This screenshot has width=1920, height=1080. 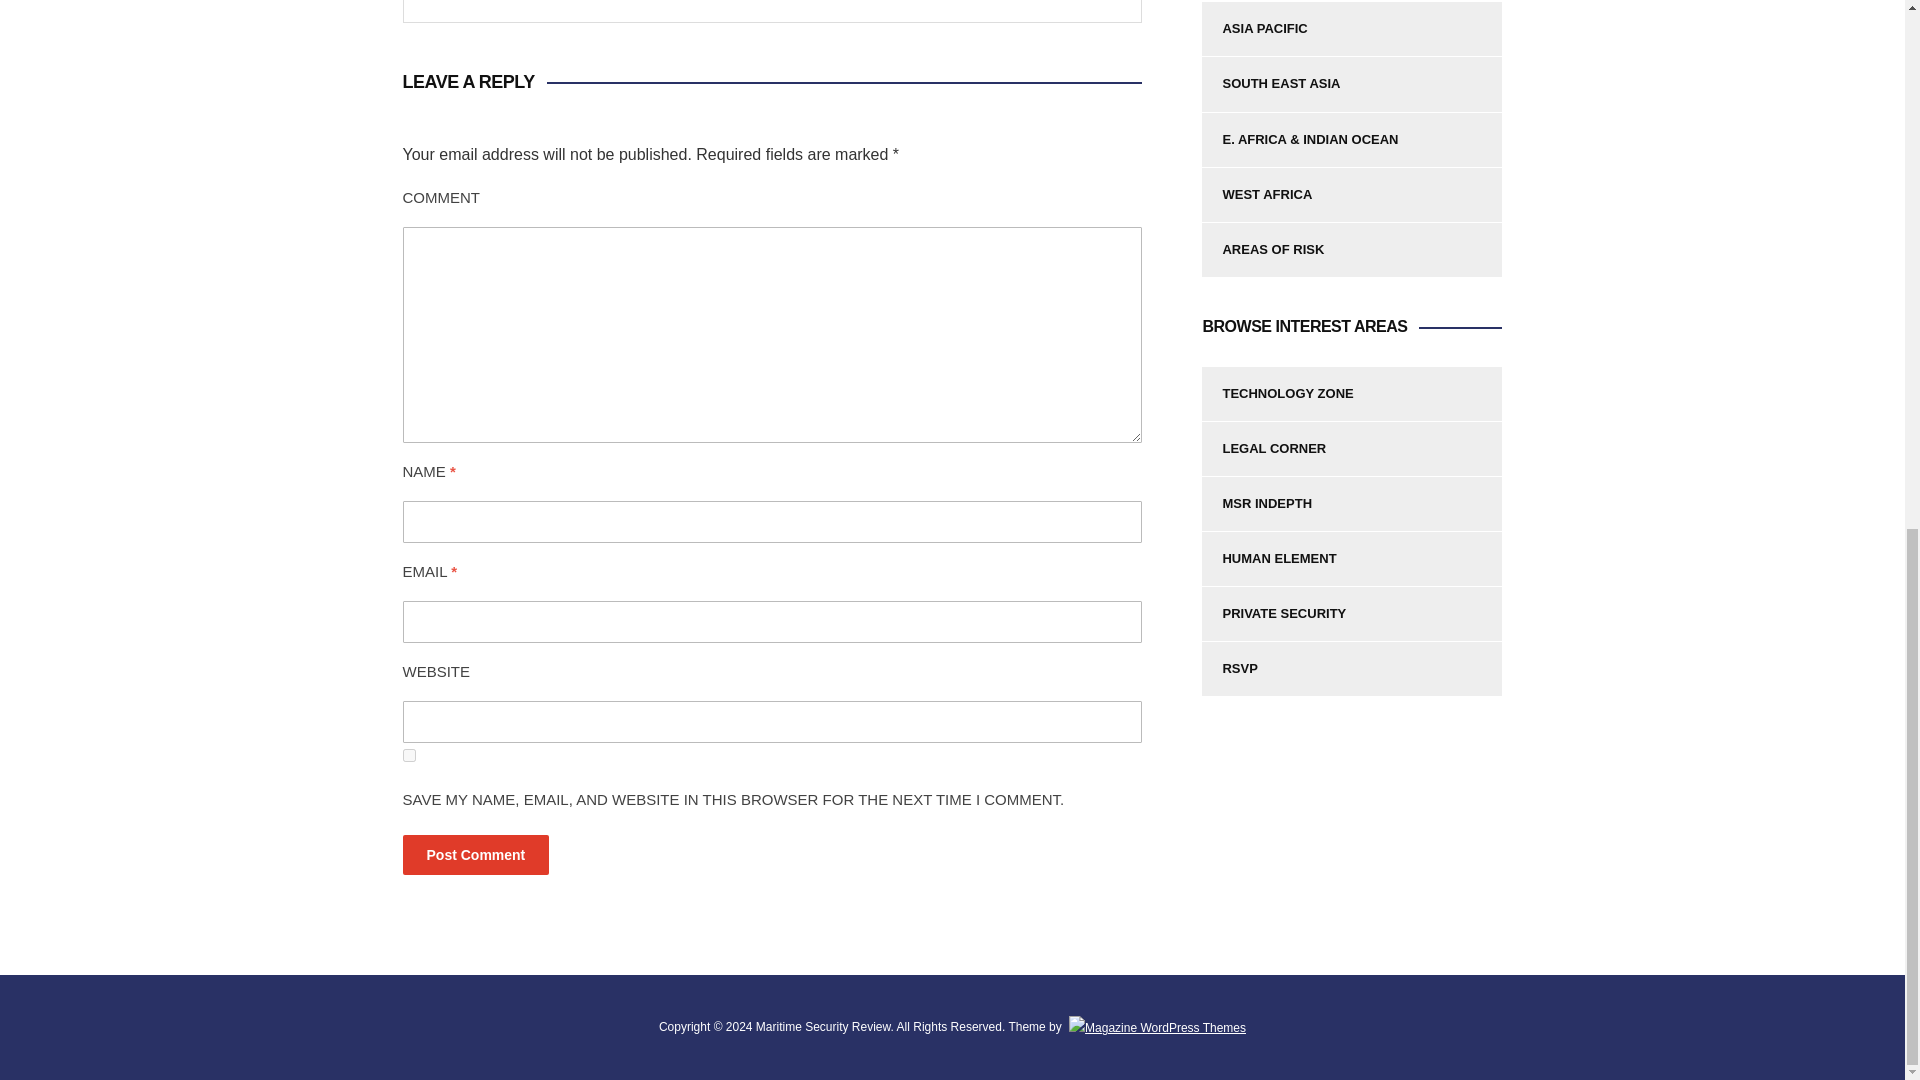 What do you see at coordinates (1156, 1026) in the screenshot?
I see `Free WordPress Themes` at bounding box center [1156, 1026].